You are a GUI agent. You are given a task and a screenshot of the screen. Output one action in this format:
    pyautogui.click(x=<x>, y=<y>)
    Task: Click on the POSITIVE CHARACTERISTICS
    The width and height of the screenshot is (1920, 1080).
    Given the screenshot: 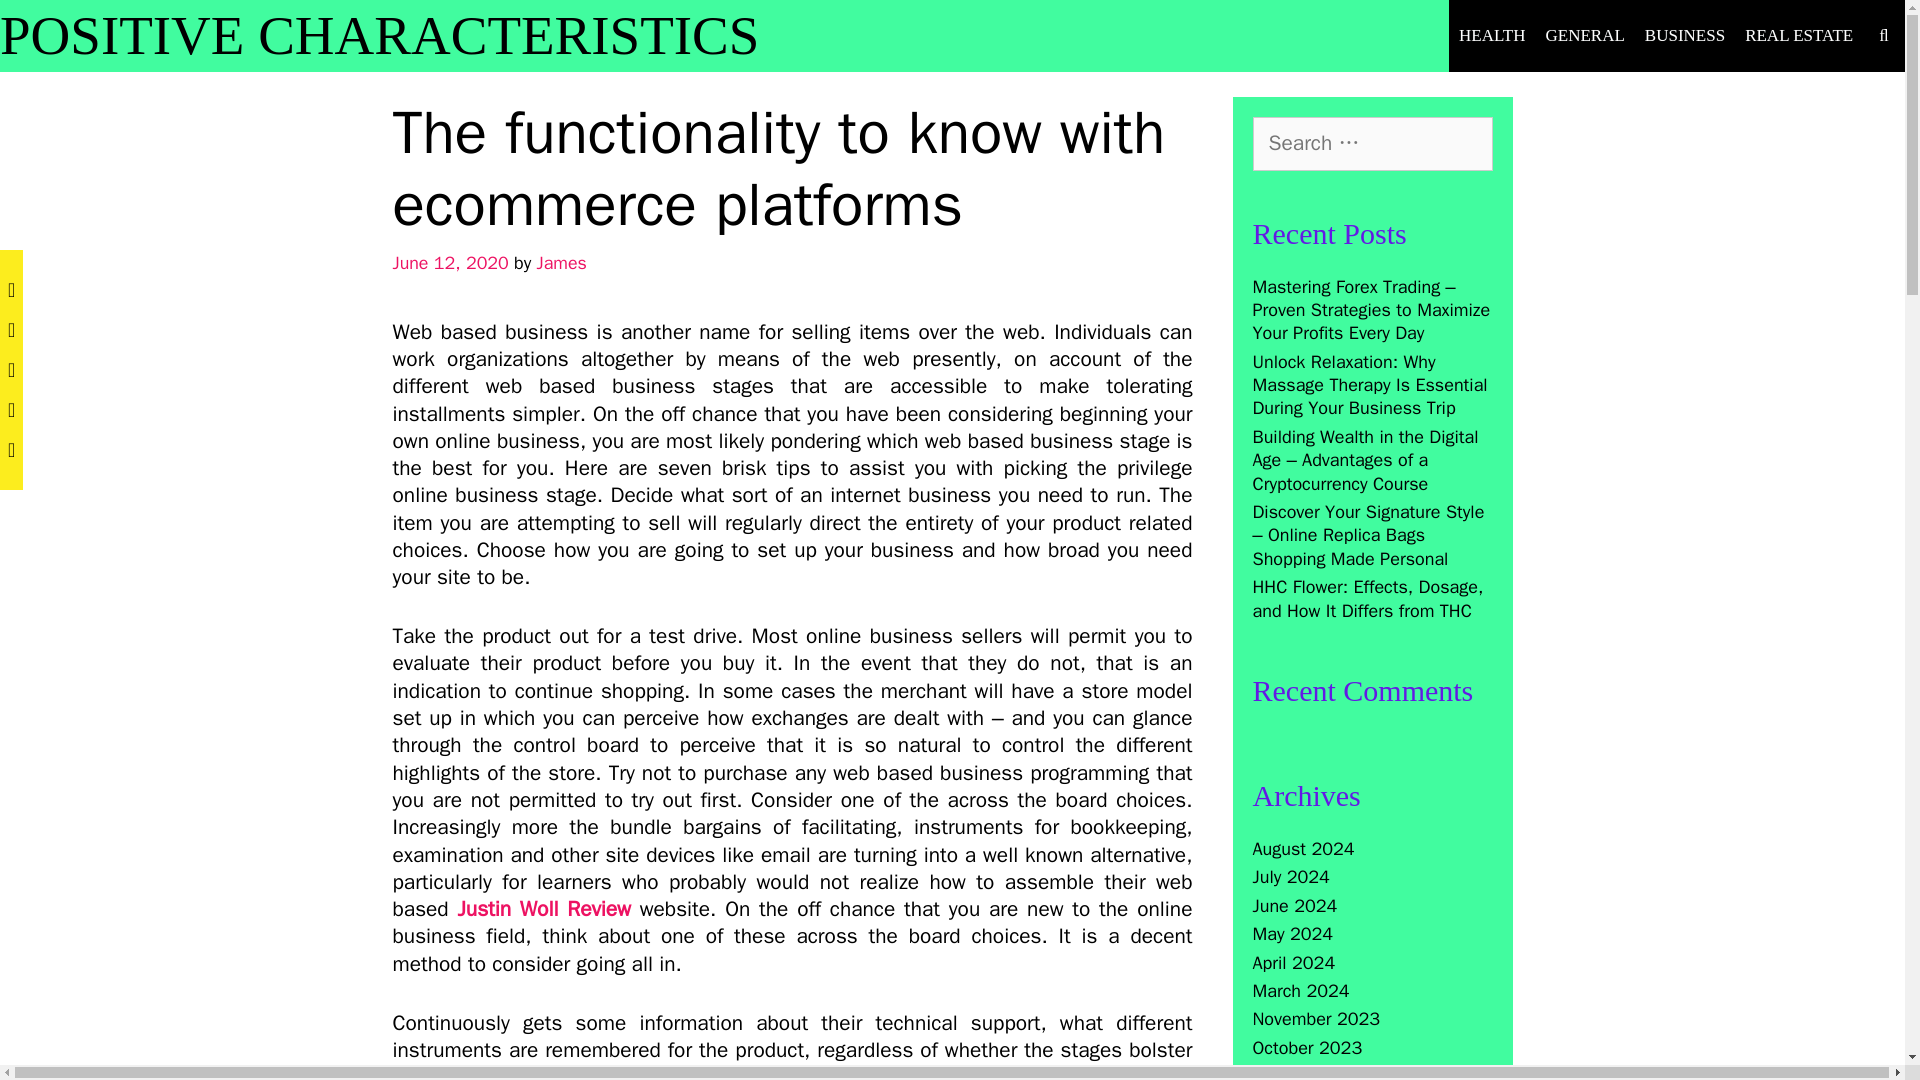 What is the action you would take?
    pyautogui.click(x=379, y=35)
    